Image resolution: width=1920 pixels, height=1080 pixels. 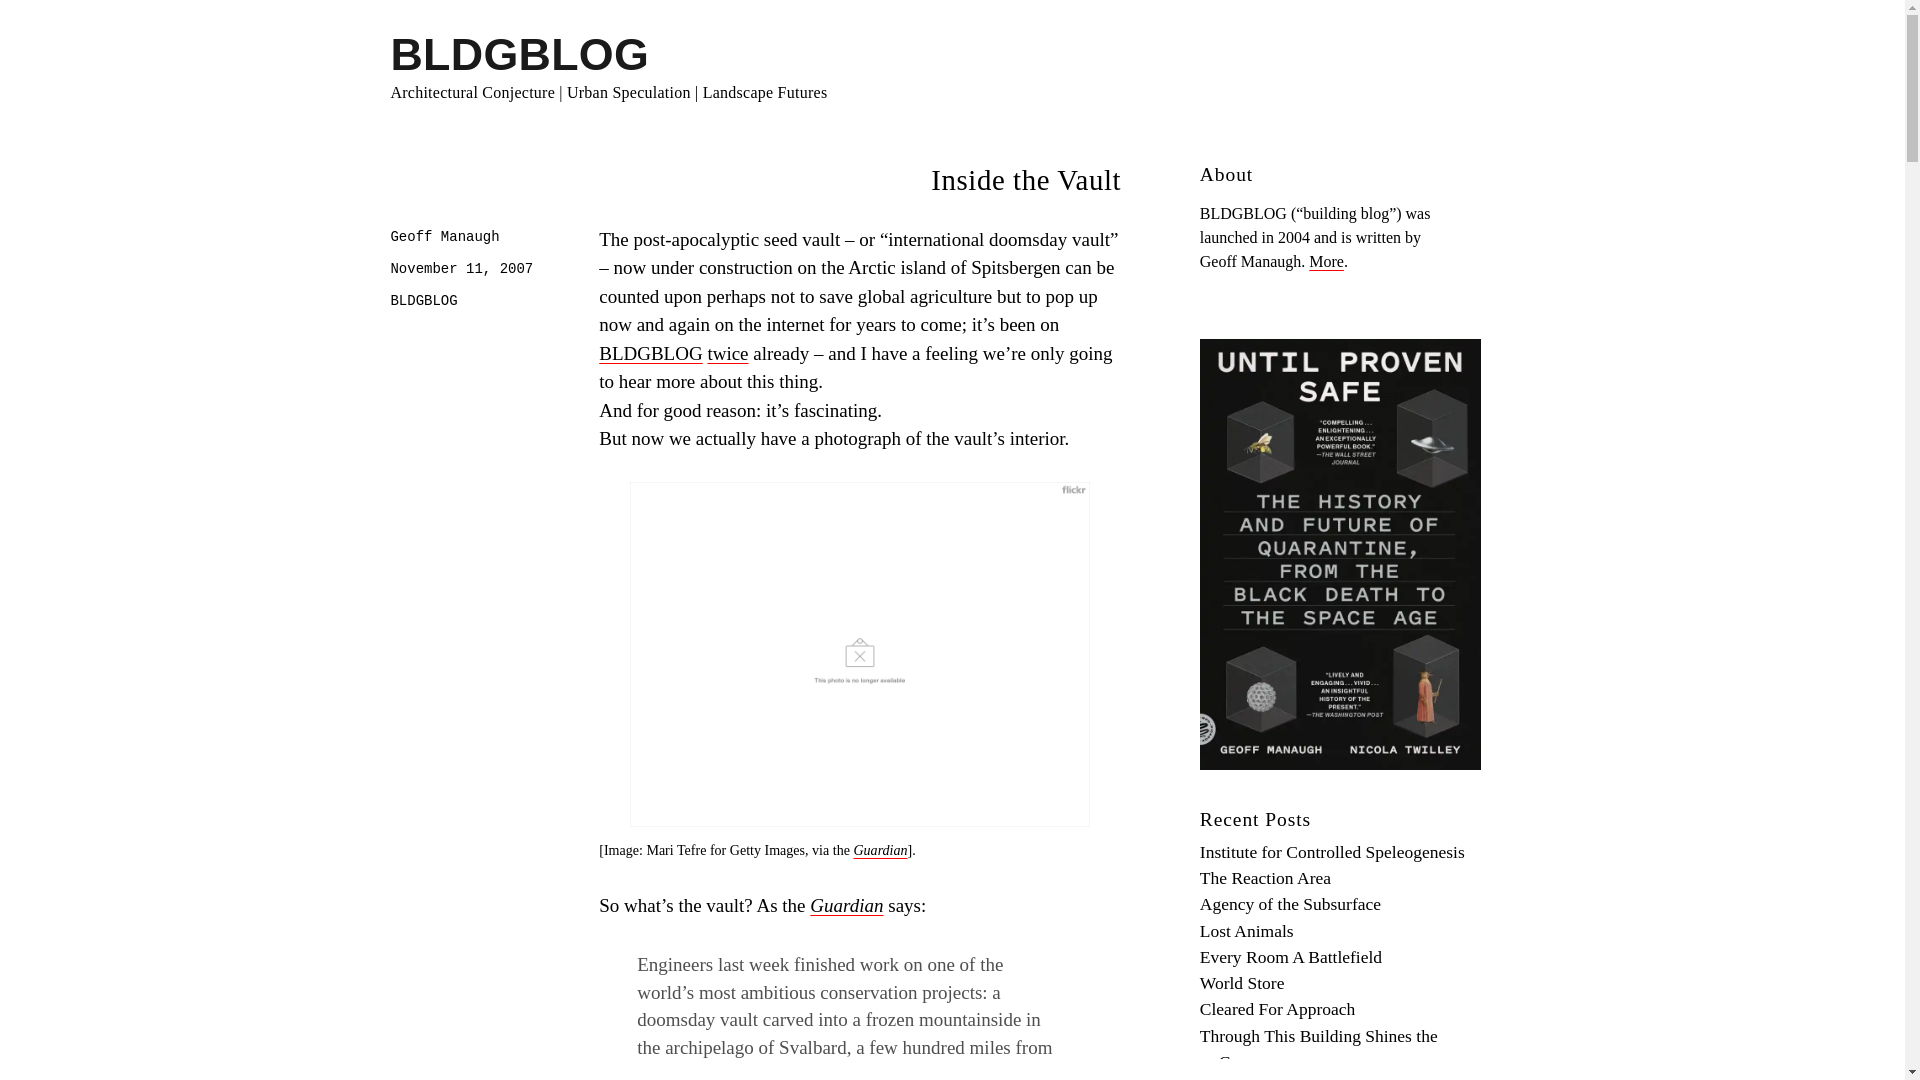 I want to click on BLDGBLOG, so click(x=650, y=353).